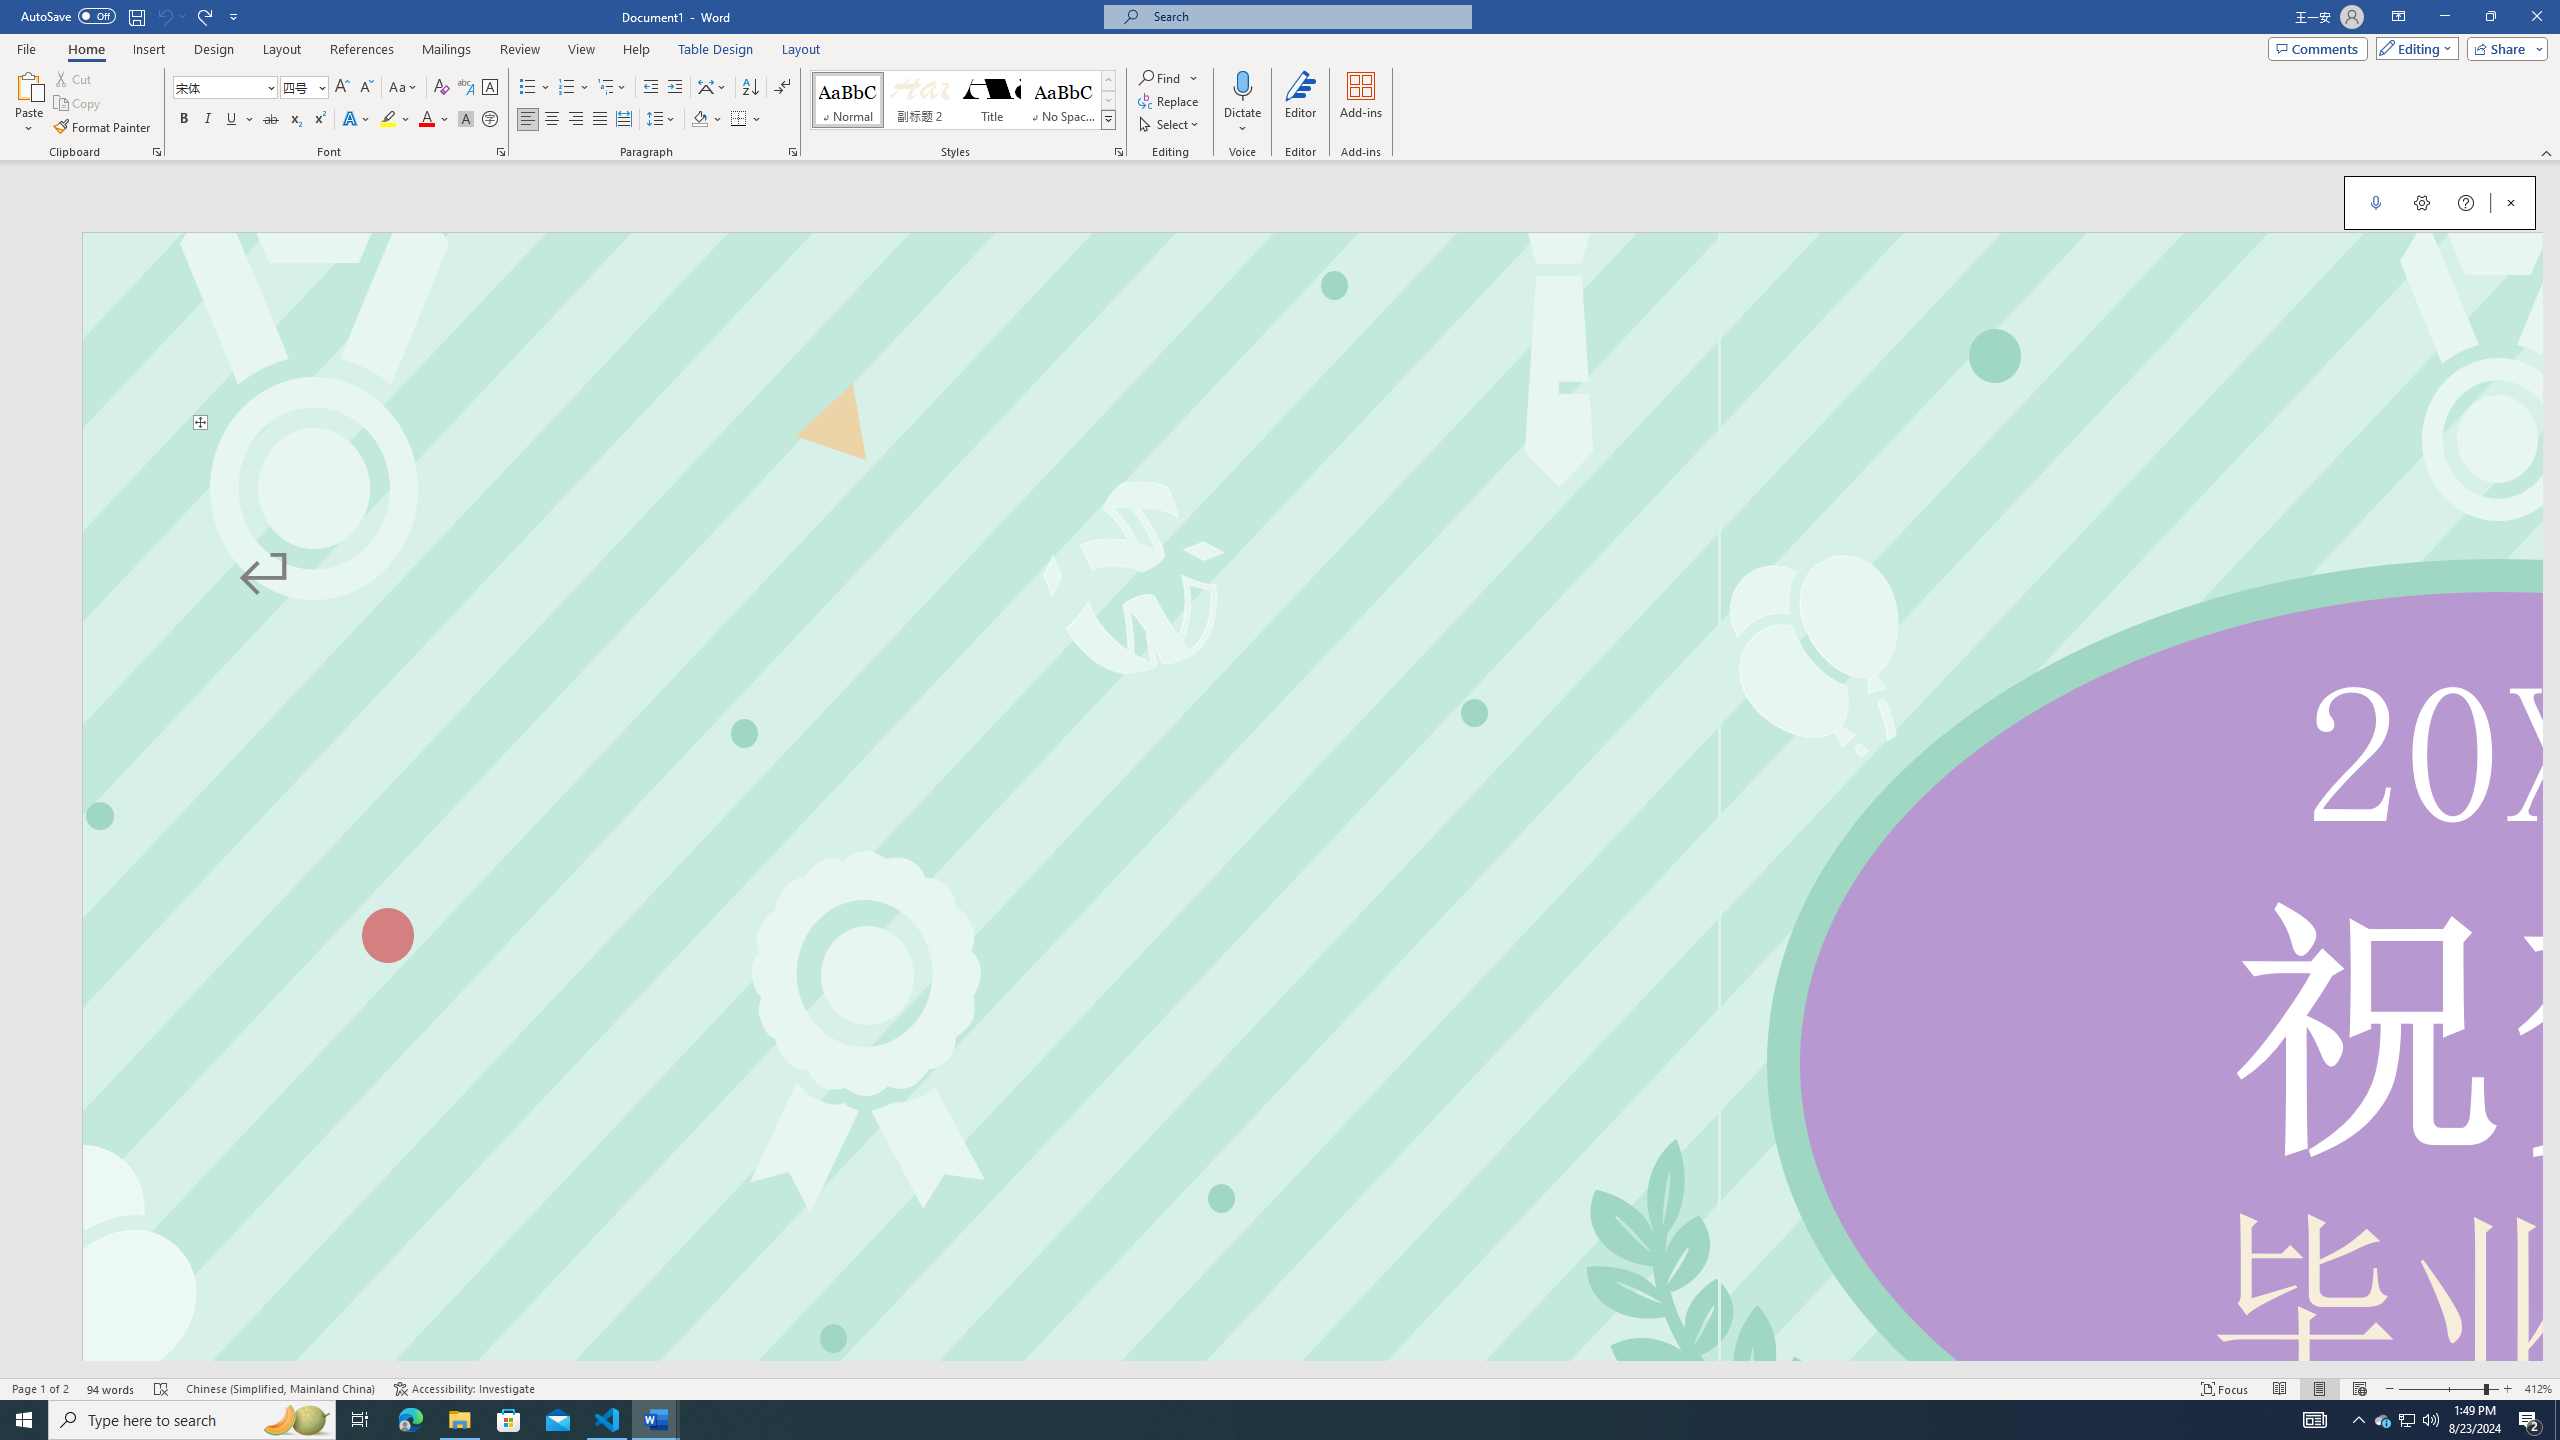 The height and width of the screenshot is (1440, 2560). I want to click on Page 1 content, so click(1312, 895).